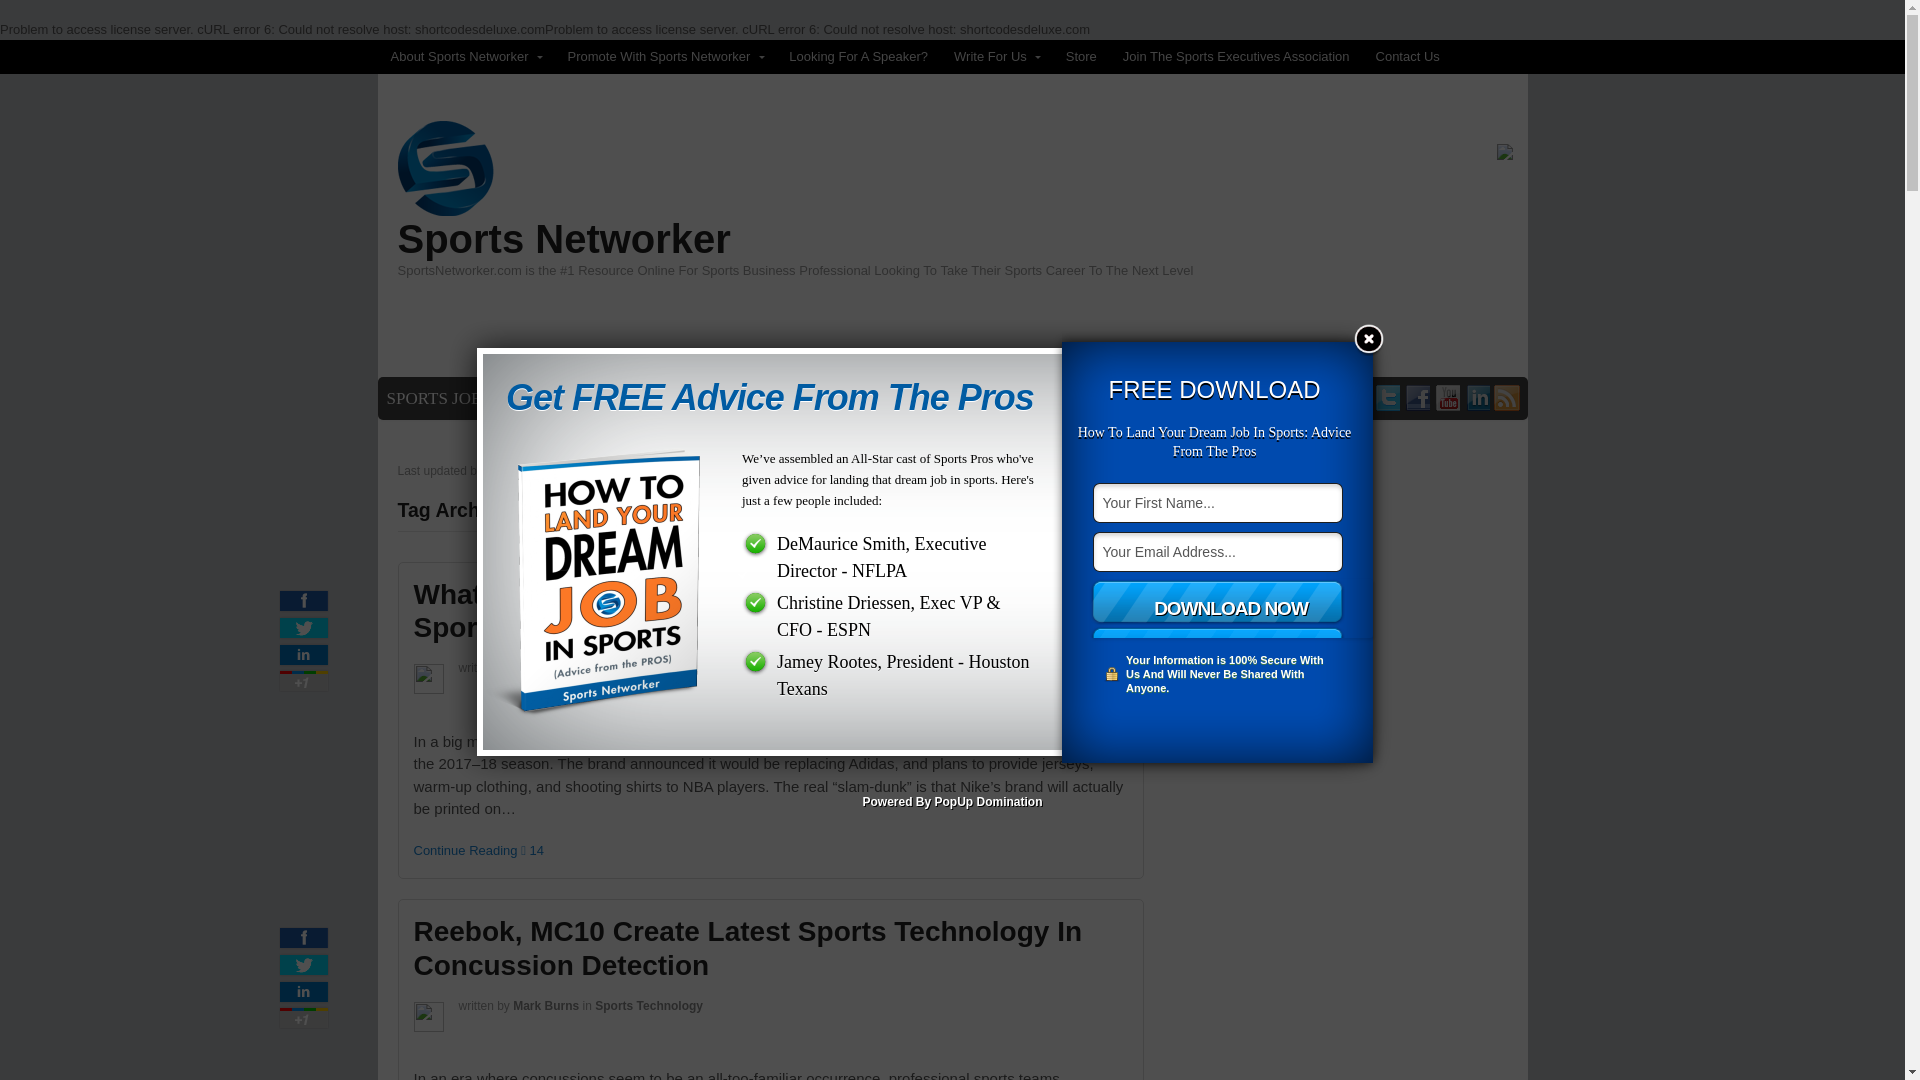 The width and height of the screenshot is (1920, 1080). I want to click on View all posts in Sports Technology, so click(648, 1006).